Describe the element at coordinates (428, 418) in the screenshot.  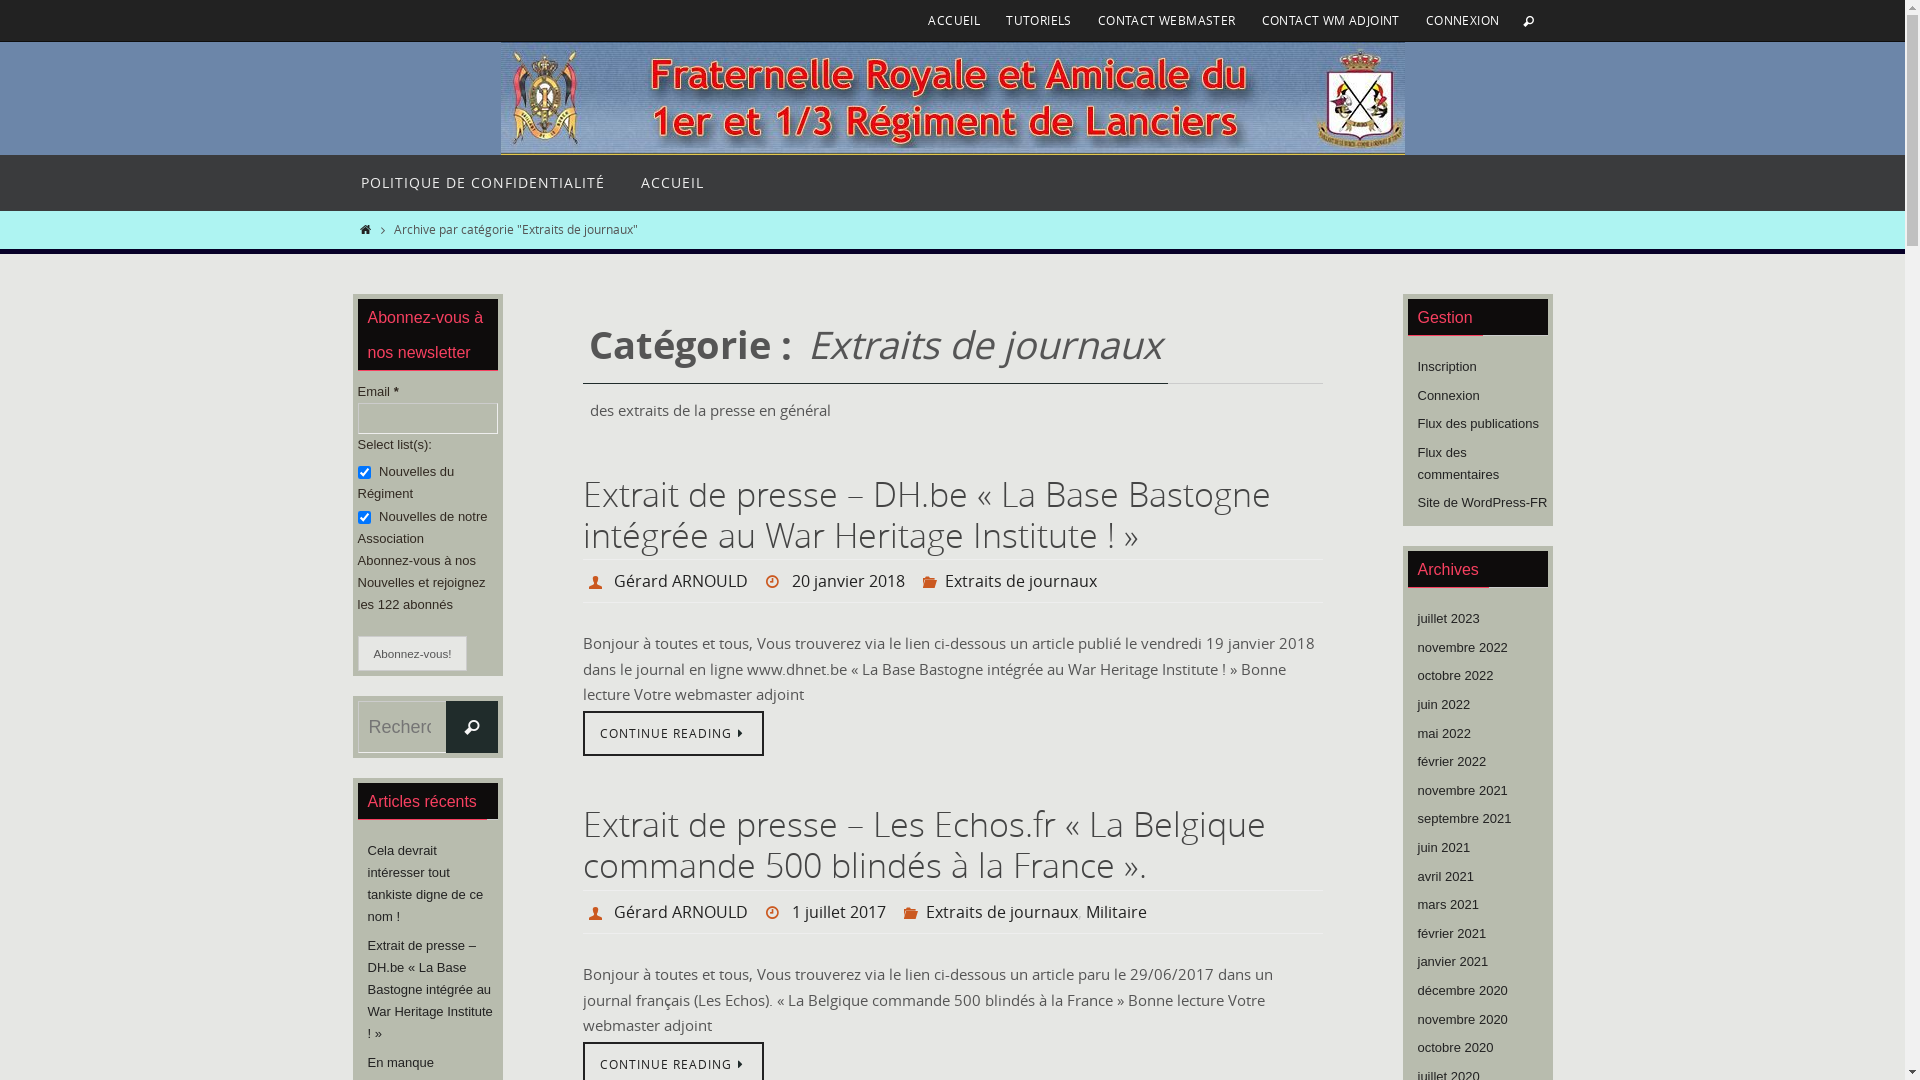
I see `Email` at that location.